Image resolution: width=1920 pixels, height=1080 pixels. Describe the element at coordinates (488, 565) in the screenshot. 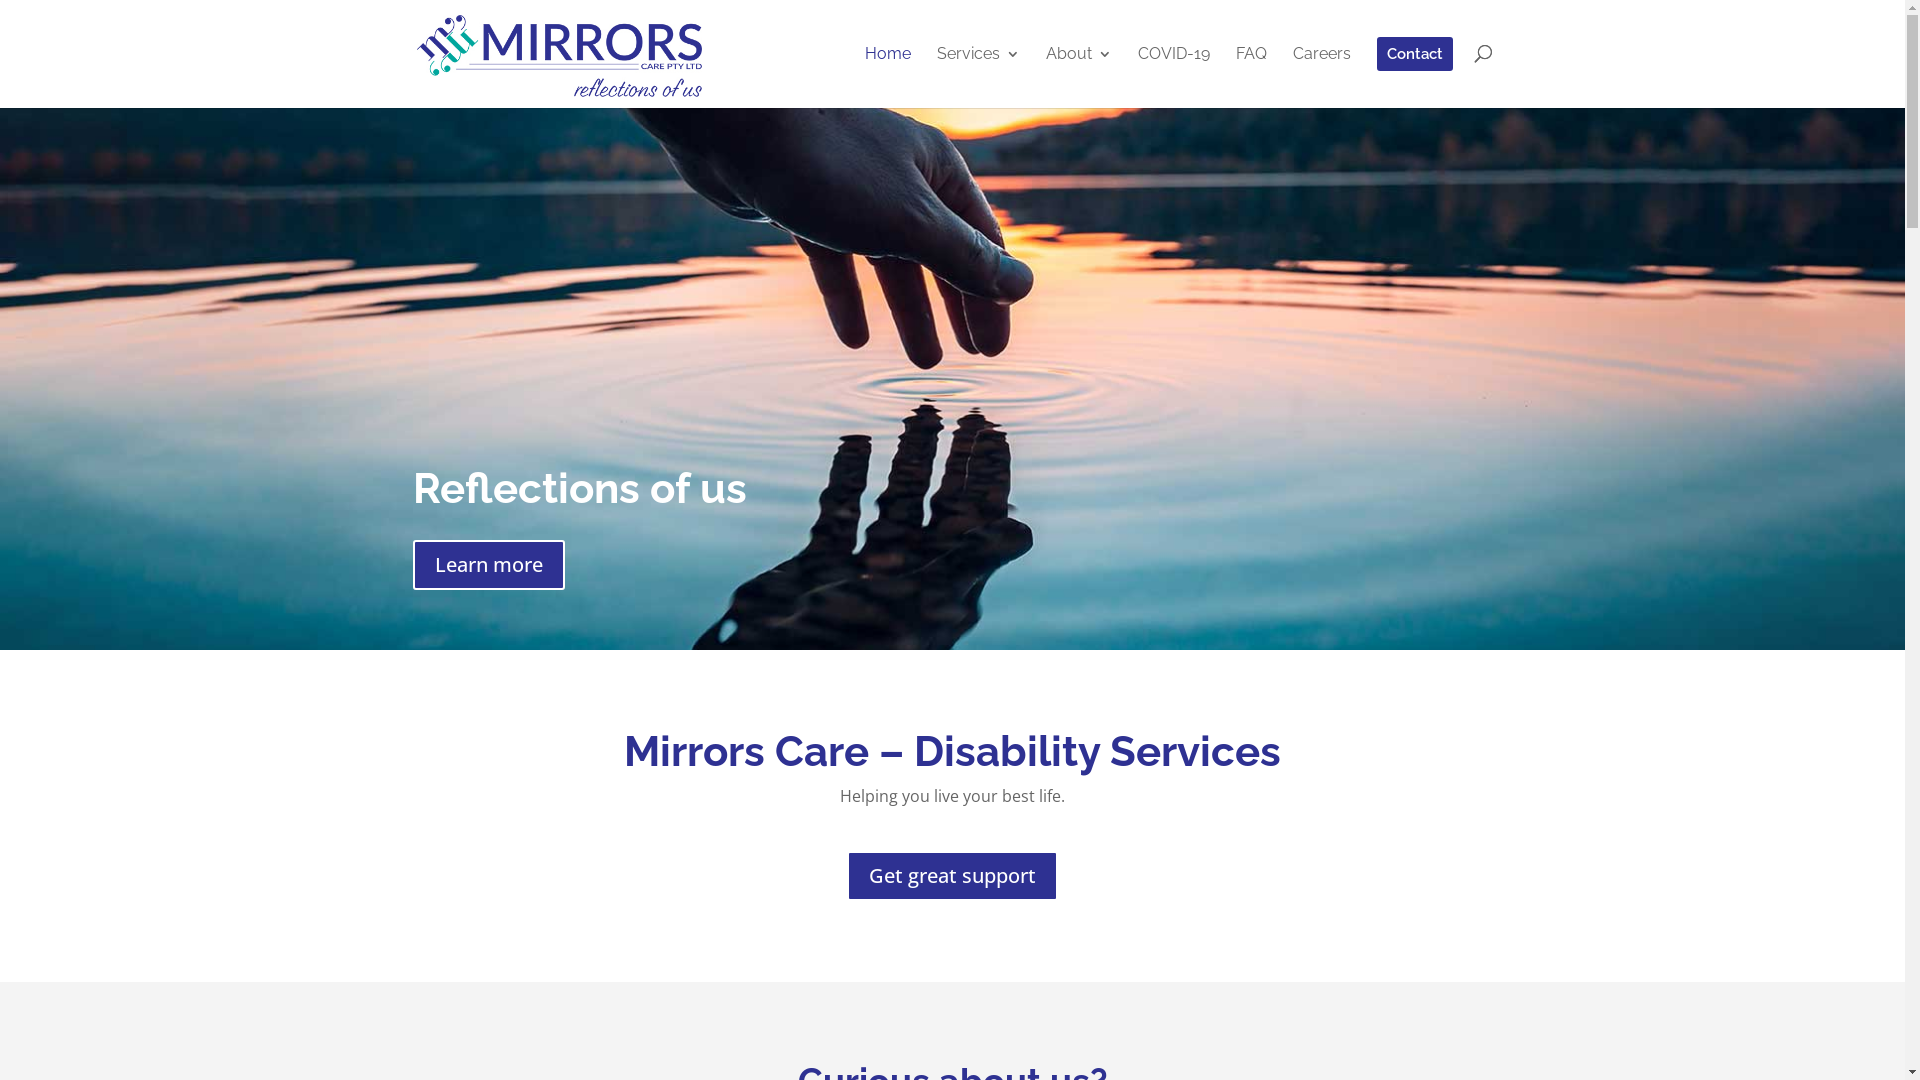

I see `Learn more` at that location.